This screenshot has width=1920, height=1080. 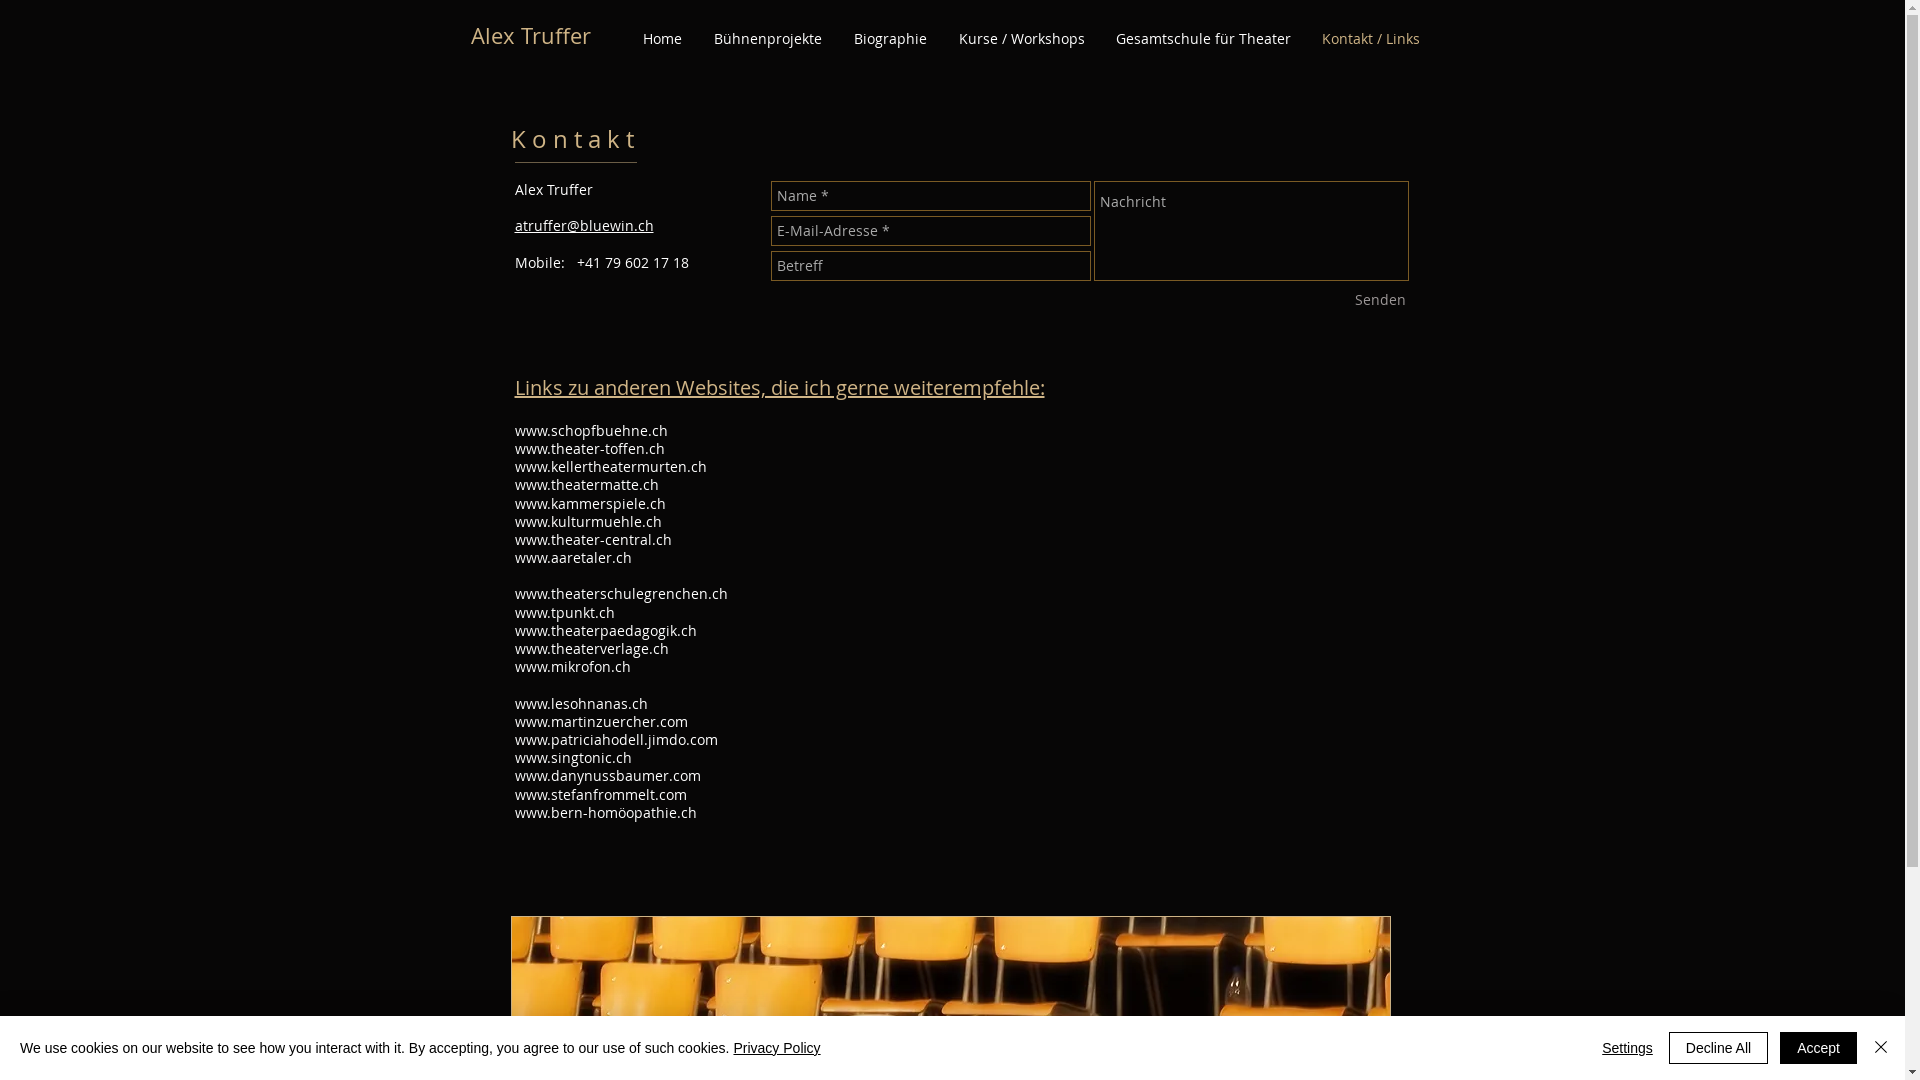 What do you see at coordinates (605, 630) in the screenshot?
I see `www.theaterpaedagogik.ch` at bounding box center [605, 630].